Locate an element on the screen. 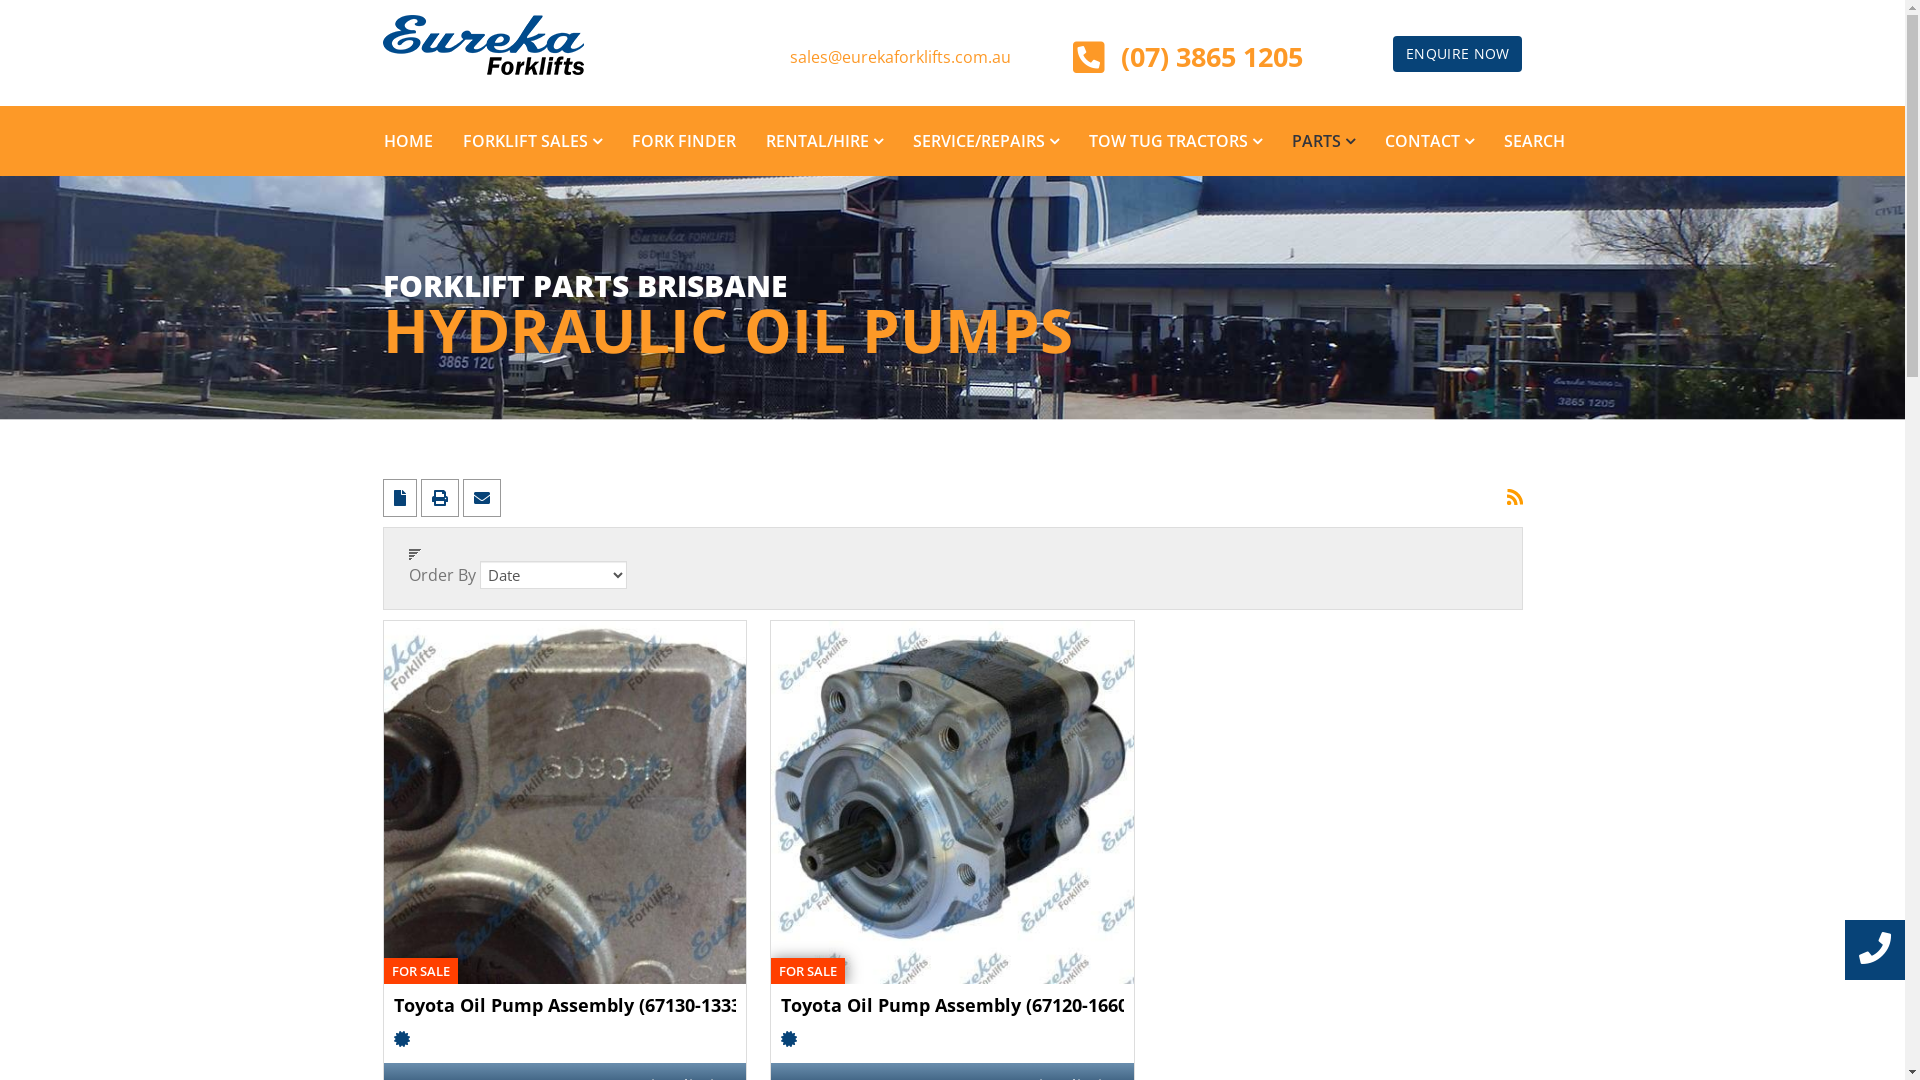 Image resolution: width=1920 pixels, height=1080 pixels. Category RSS is located at coordinates (1514, 492).